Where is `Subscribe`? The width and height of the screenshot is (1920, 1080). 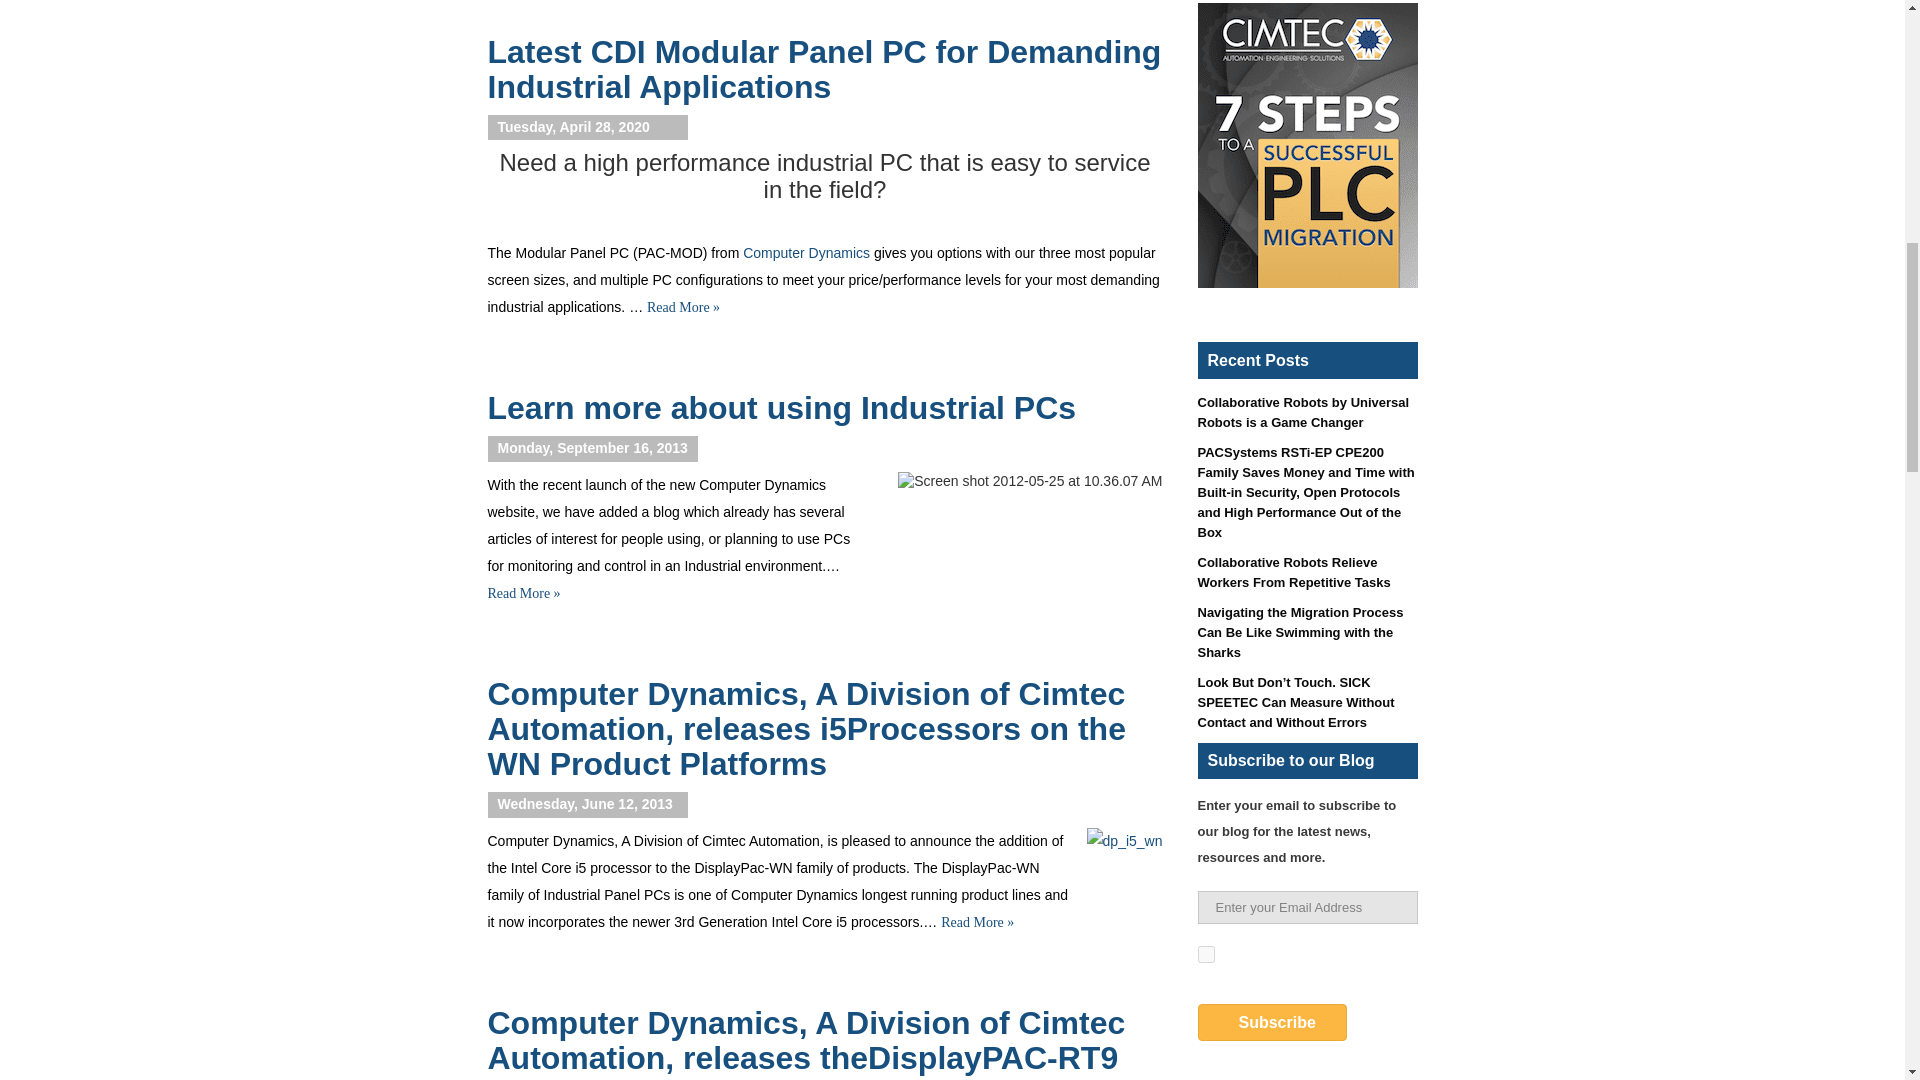 Subscribe is located at coordinates (1272, 1022).